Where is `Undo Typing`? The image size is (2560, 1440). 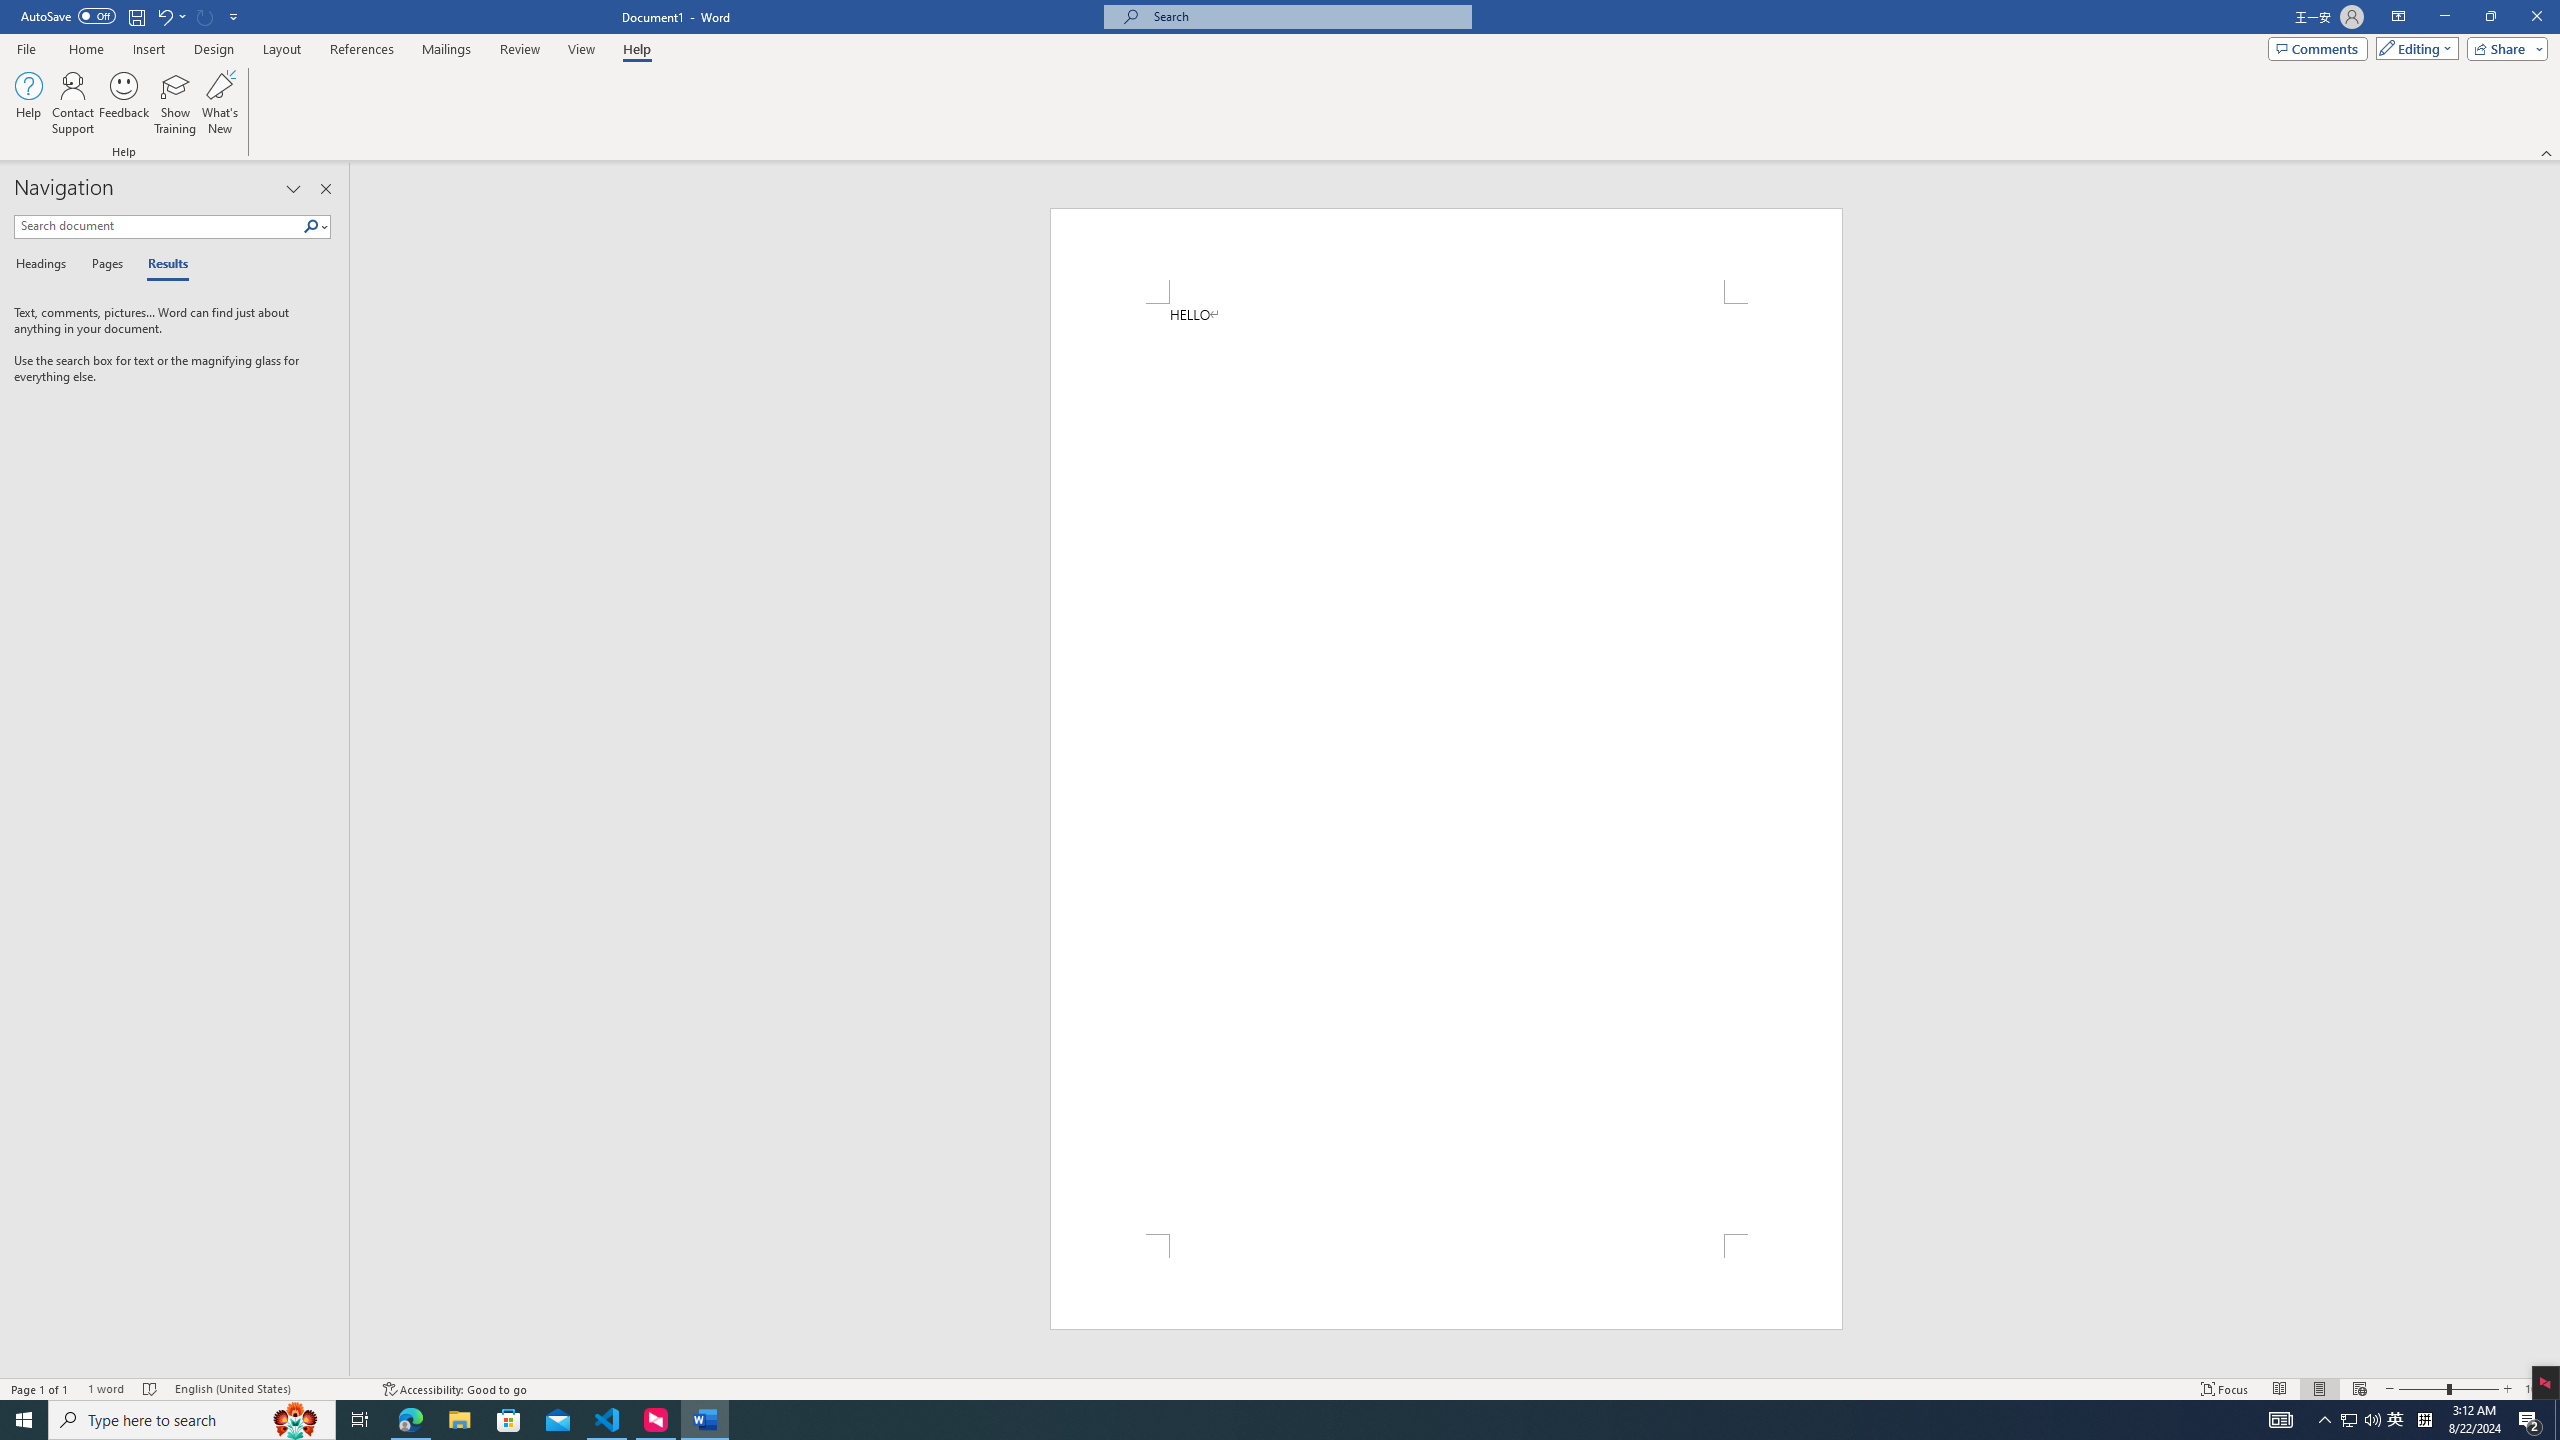
Undo Typing is located at coordinates (170, 16).